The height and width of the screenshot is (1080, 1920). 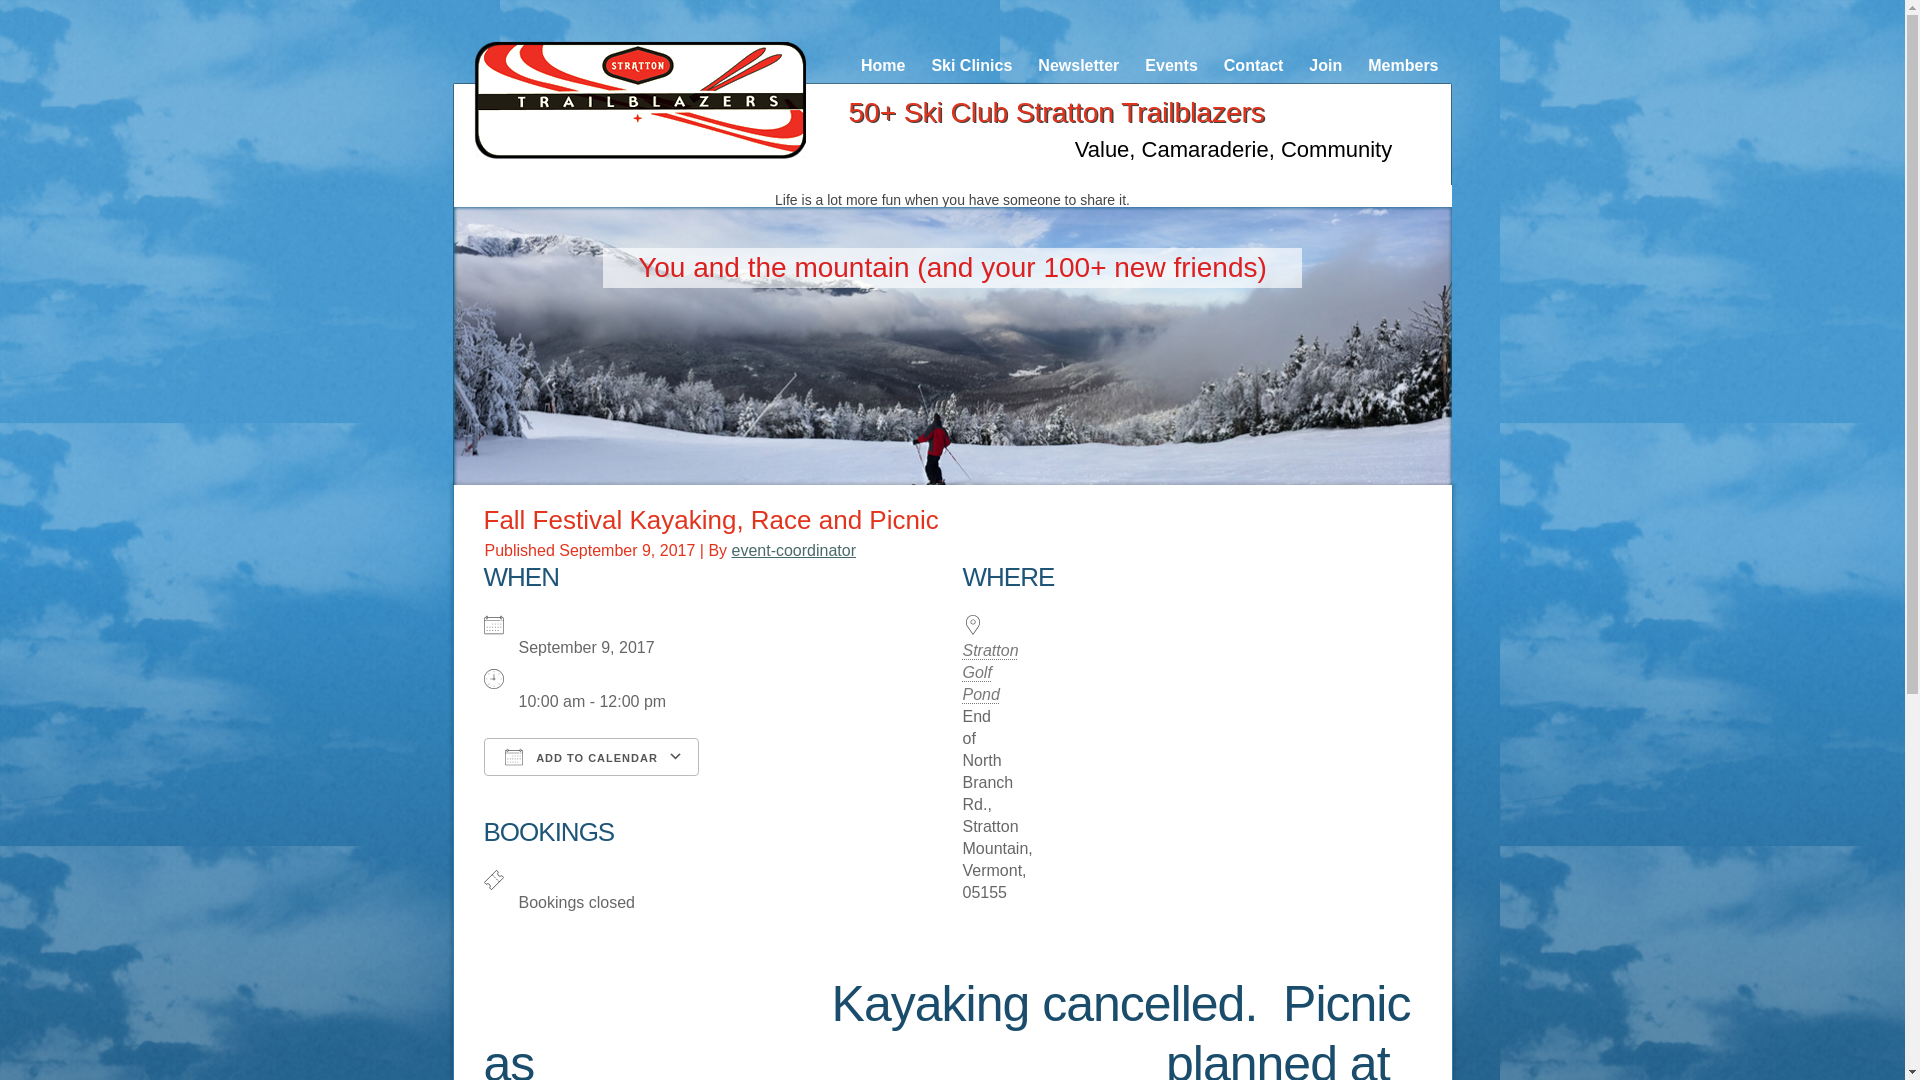 What do you see at coordinates (1325, 66) in the screenshot?
I see `Join` at bounding box center [1325, 66].